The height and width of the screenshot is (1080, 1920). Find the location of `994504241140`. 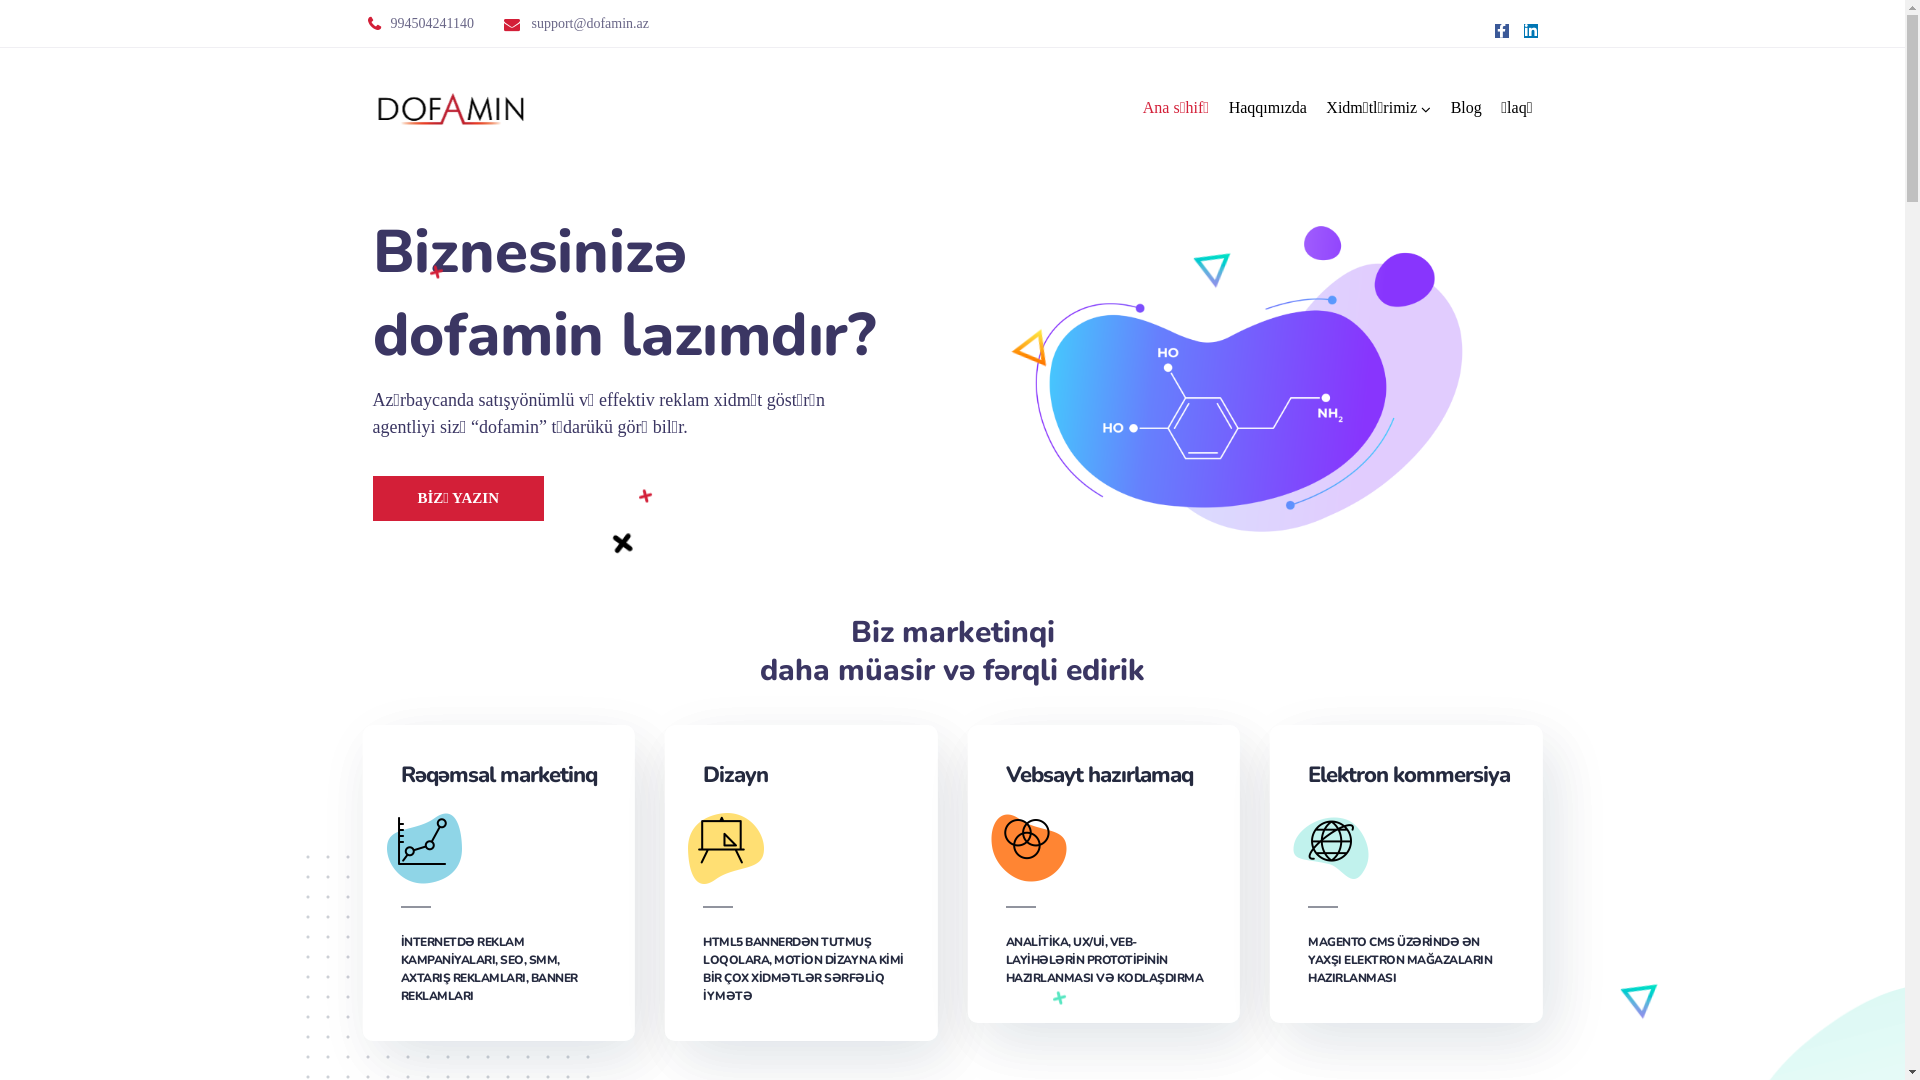

994504241140 is located at coordinates (432, 24).